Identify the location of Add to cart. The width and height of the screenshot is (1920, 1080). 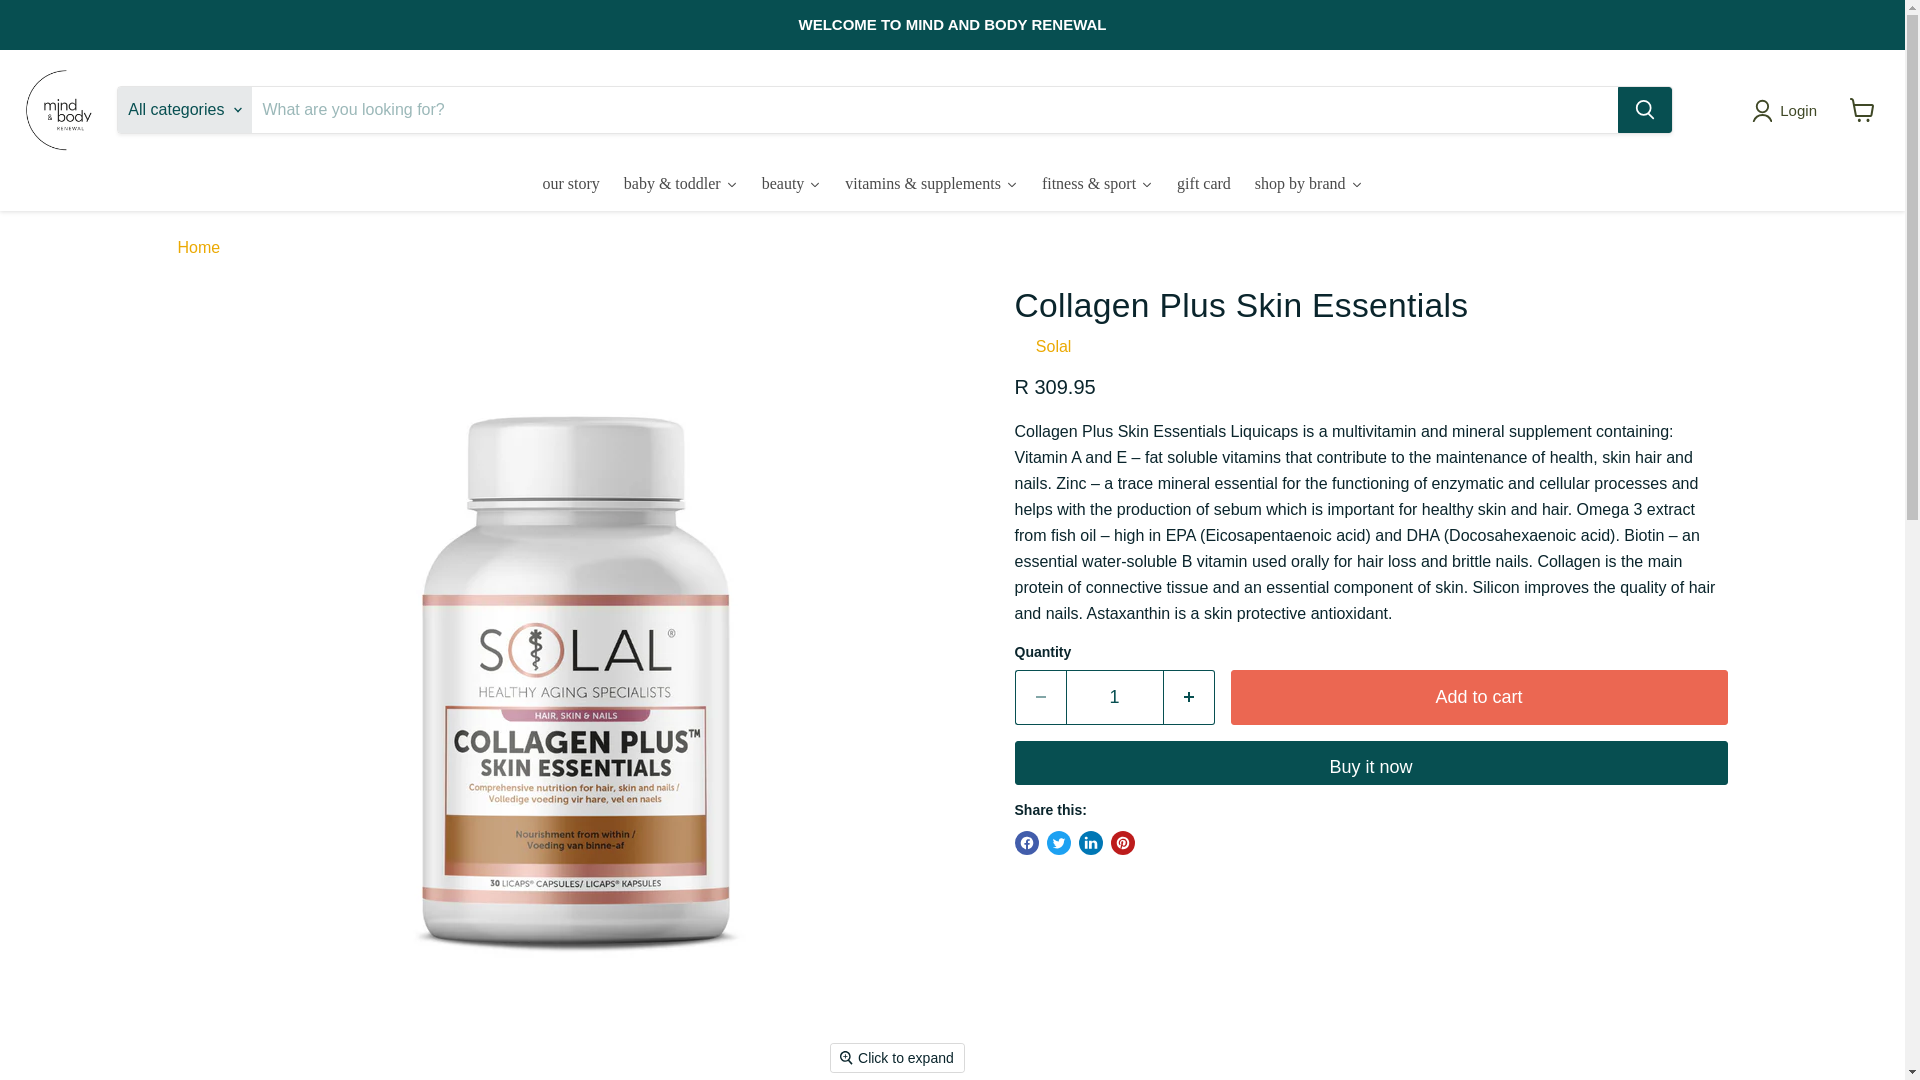
(1478, 696).